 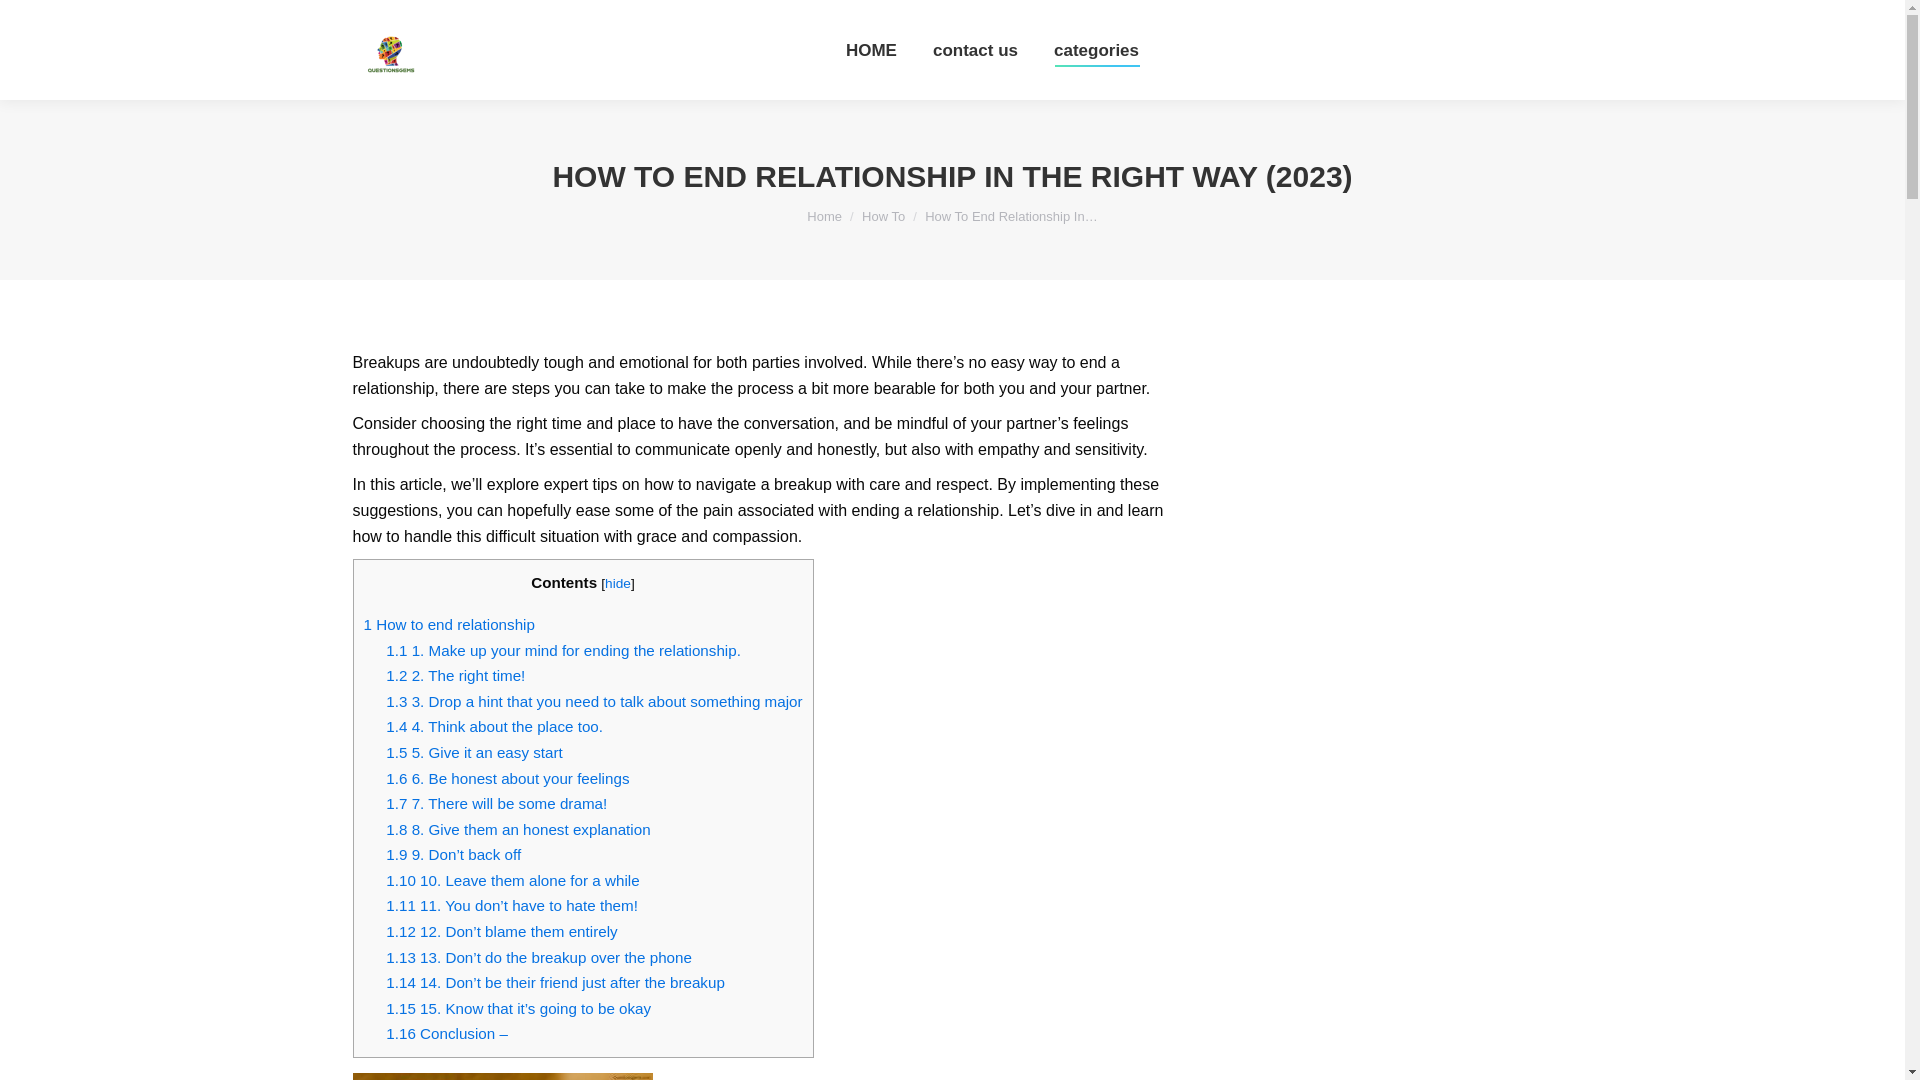 I want to click on 1.2 2. The right time!, so click(x=454, y=675).